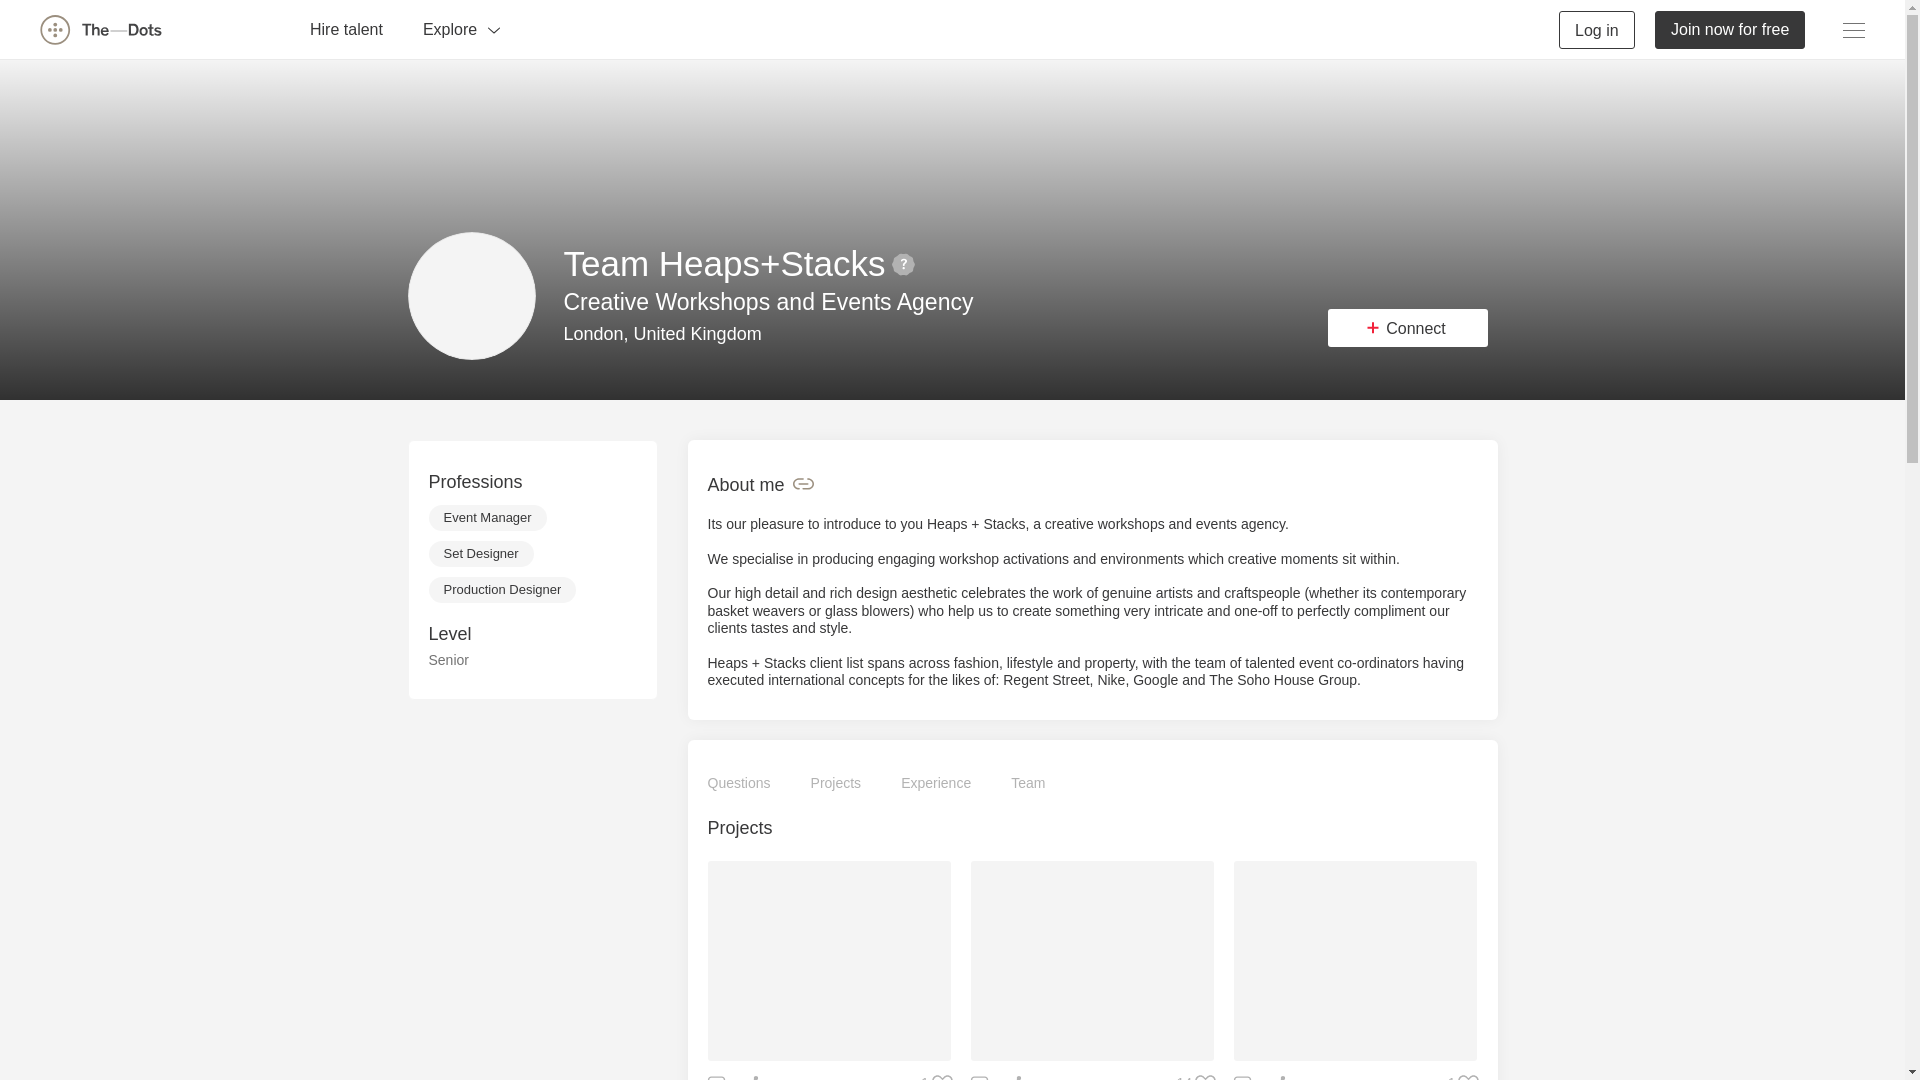  What do you see at coordinates (936, 784) in the screenshot?
I see `Experience` at bounding box center [936, 784].